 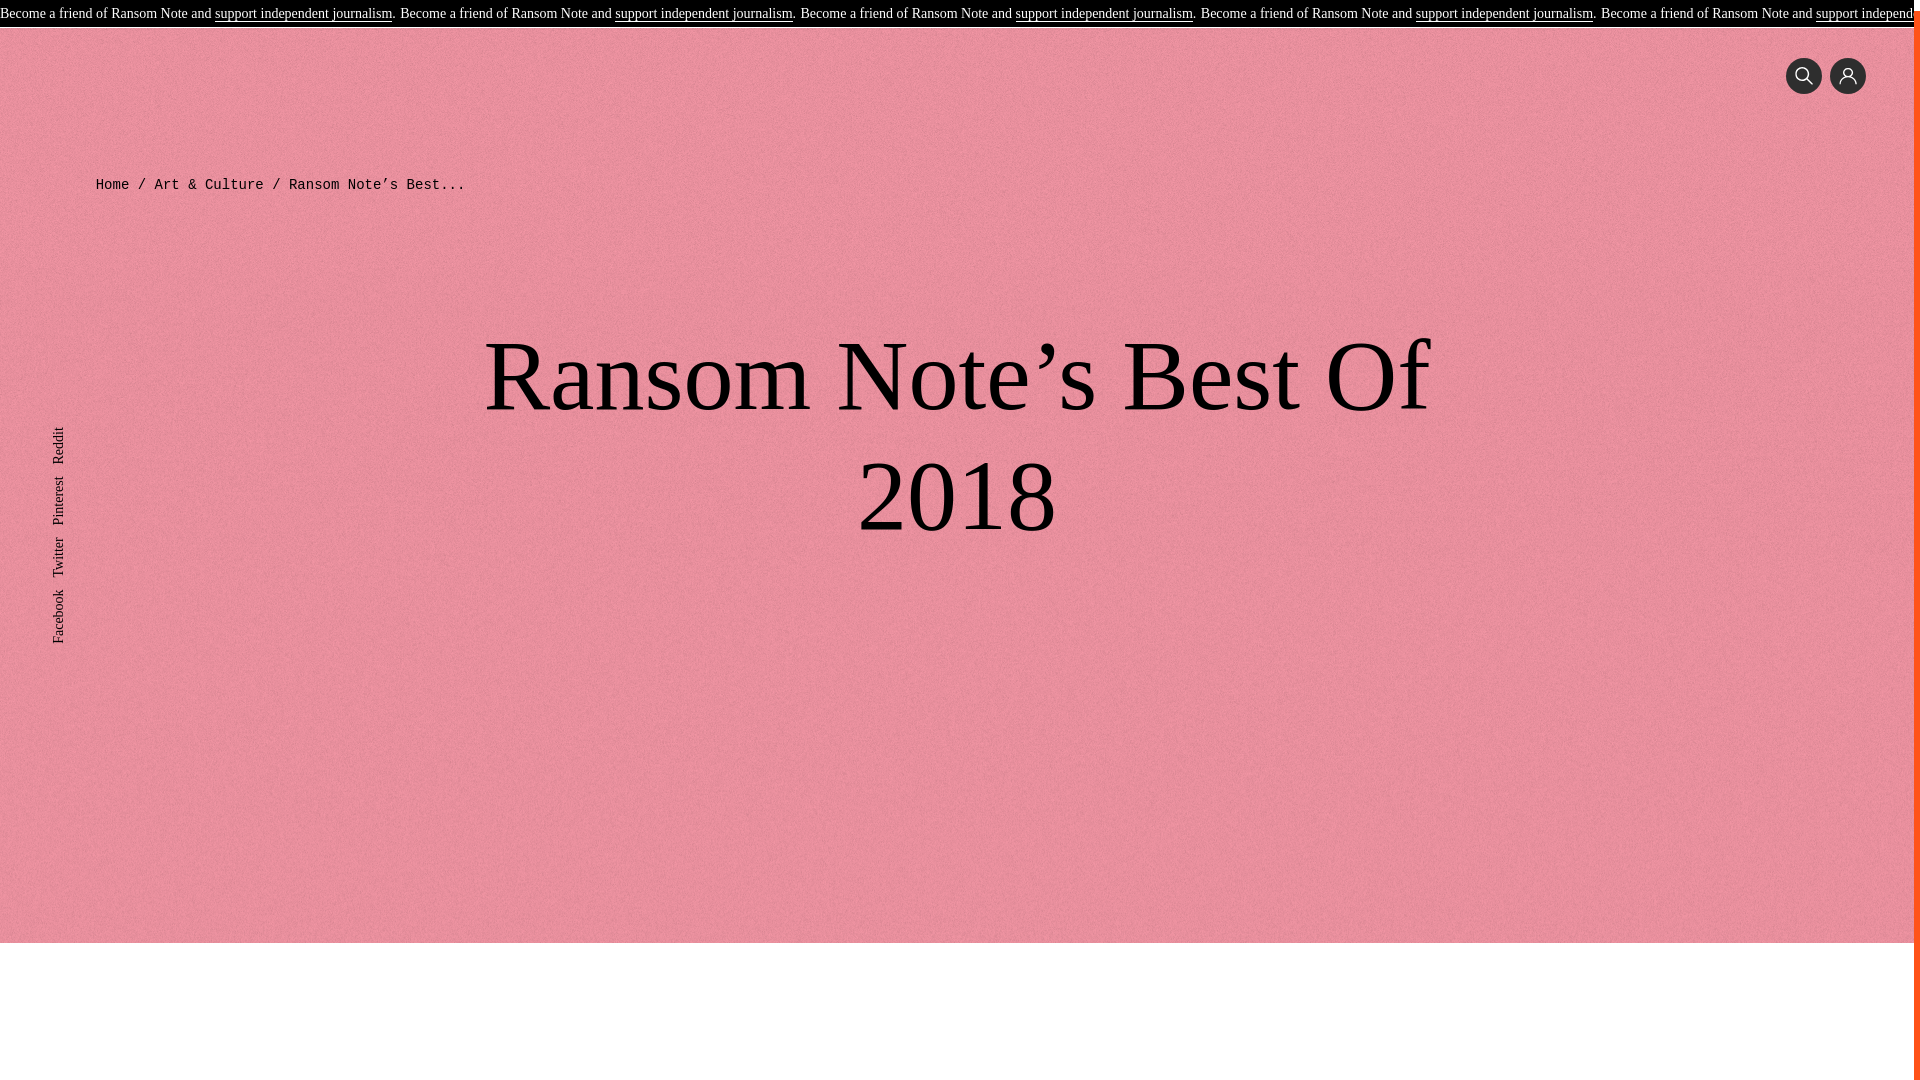 What do you see at coordinates (113, 185) in the screenshot?
I see `Home` at bounding box center [113, 185].